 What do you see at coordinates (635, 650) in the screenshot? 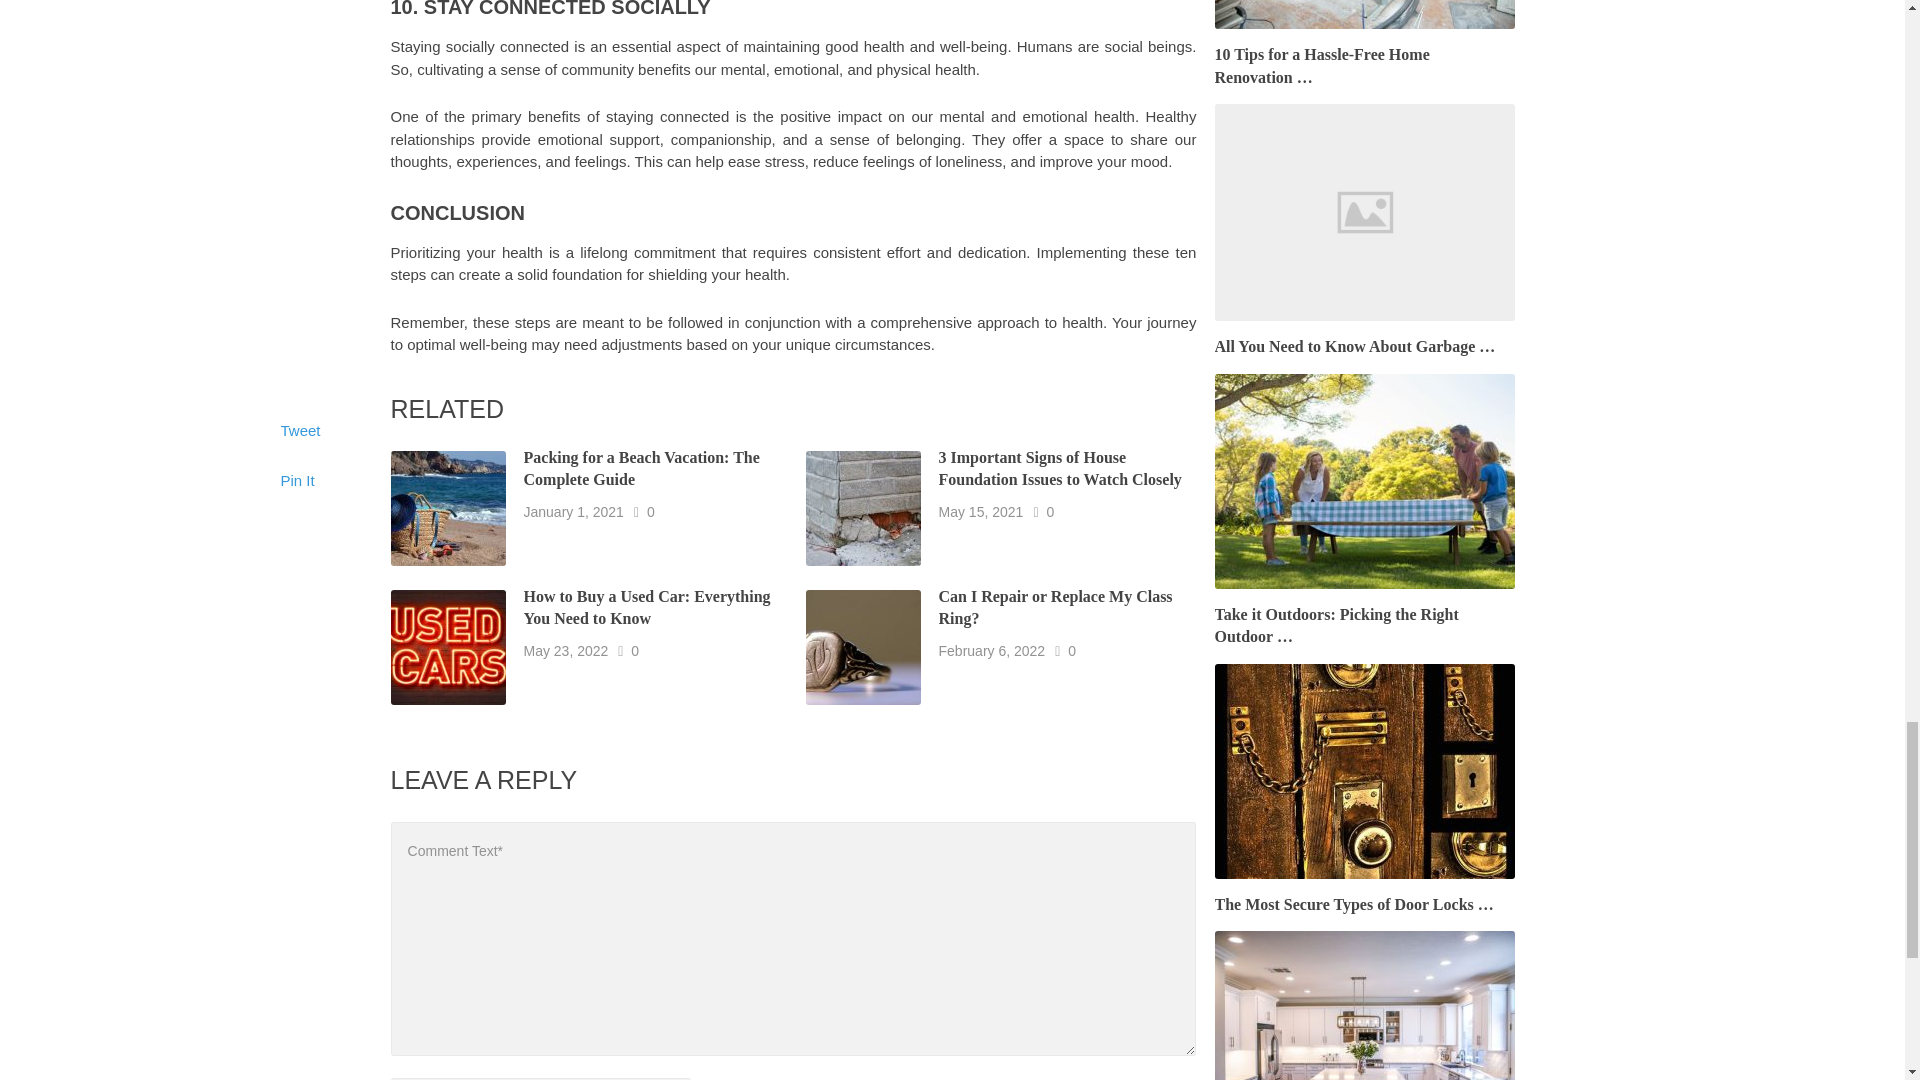
I see `0` at bounding box center [635, 650].